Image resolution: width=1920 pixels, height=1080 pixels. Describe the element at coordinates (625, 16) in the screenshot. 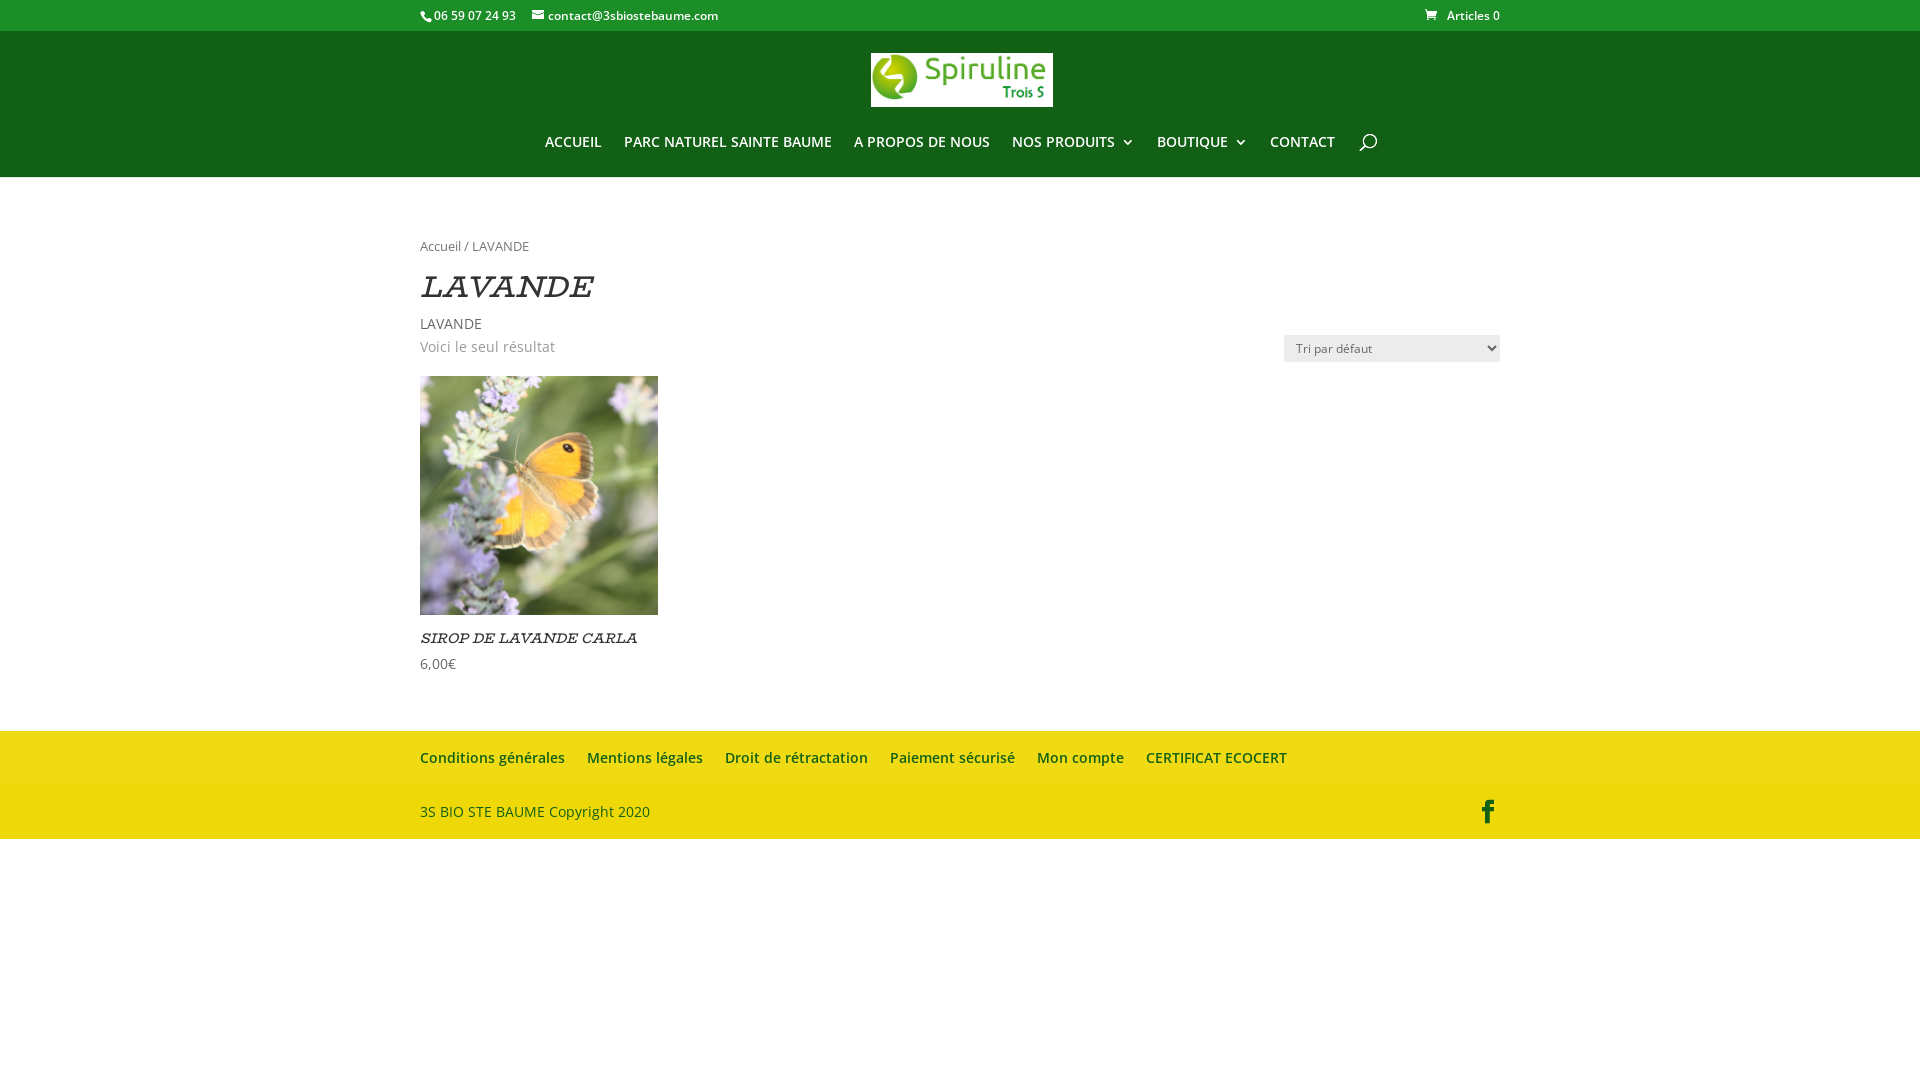

I see `contact@3sbiostebaume.com` at that location.